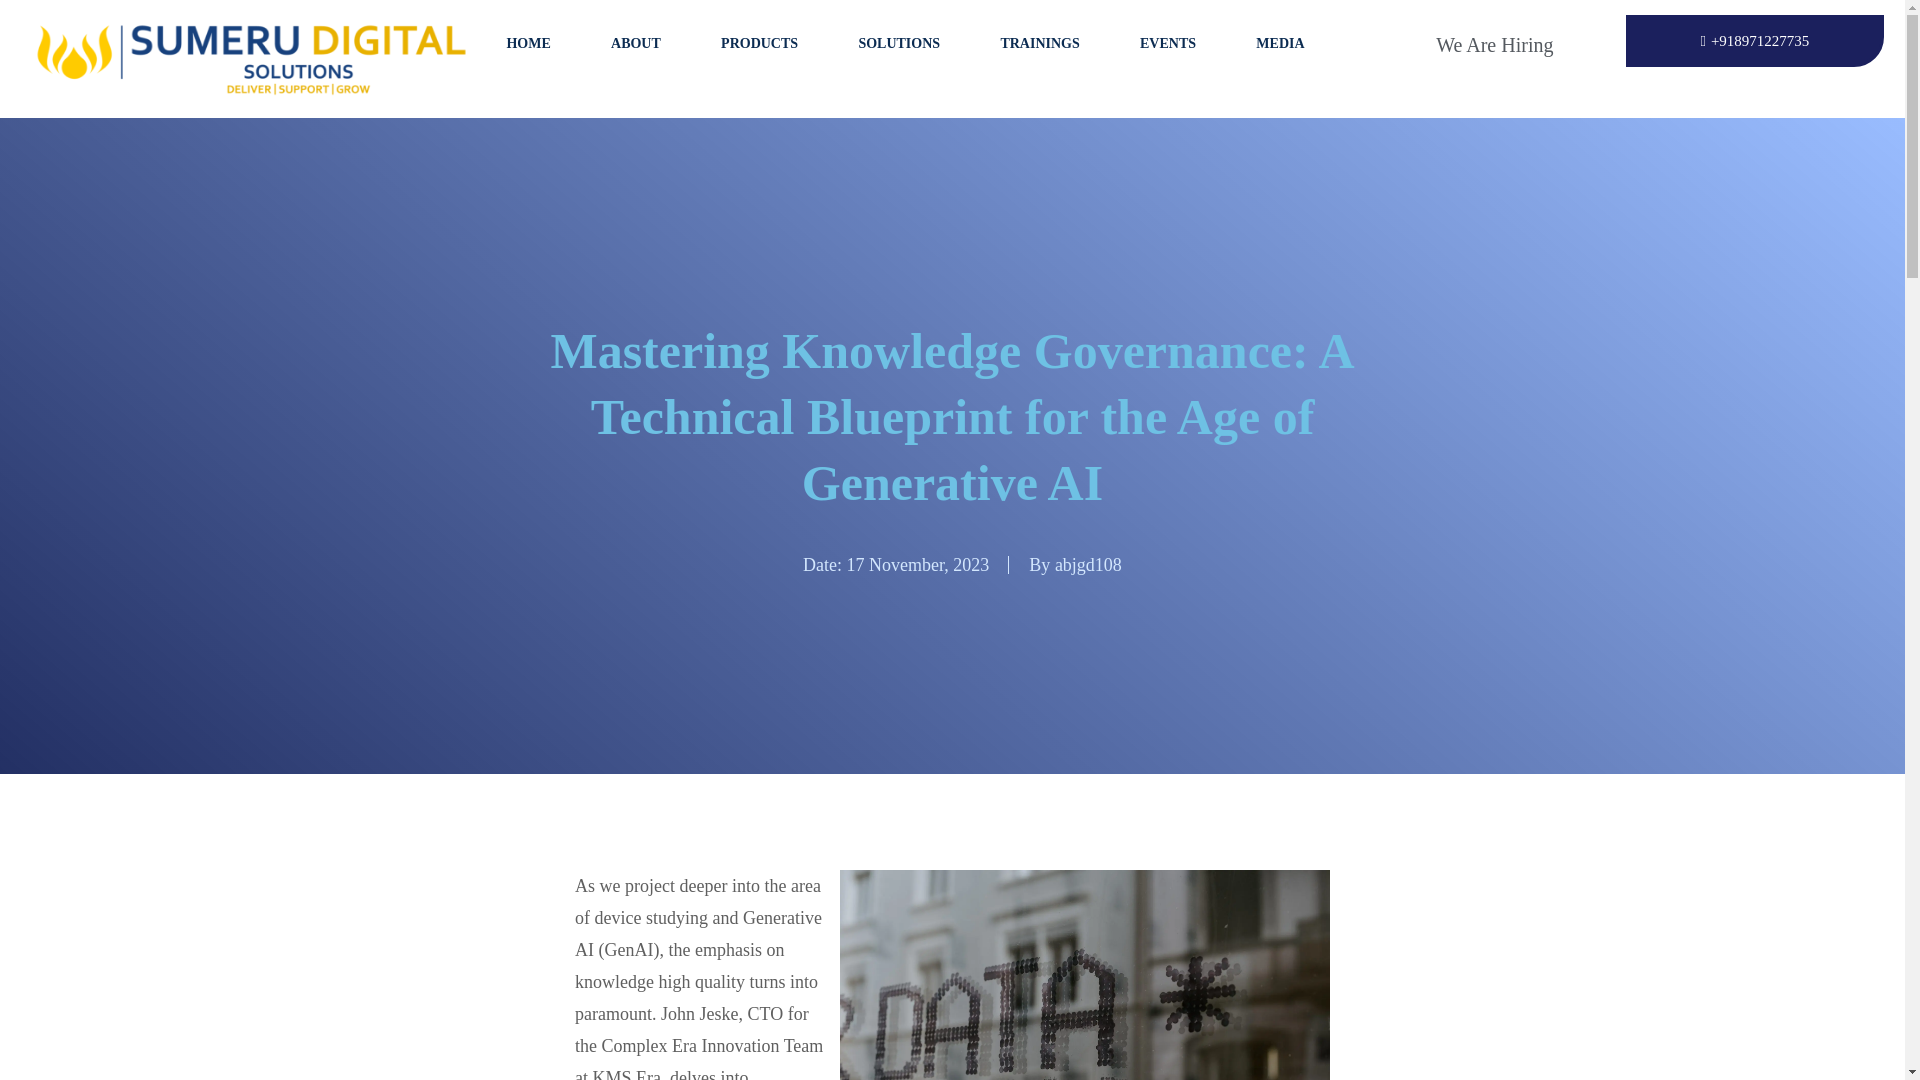 This screenshot has width=1920, height=1080. What do you see at coordinates (1168, 43) in the screenshot?
I see `EVENTS` at bounding box center [1168, 43].